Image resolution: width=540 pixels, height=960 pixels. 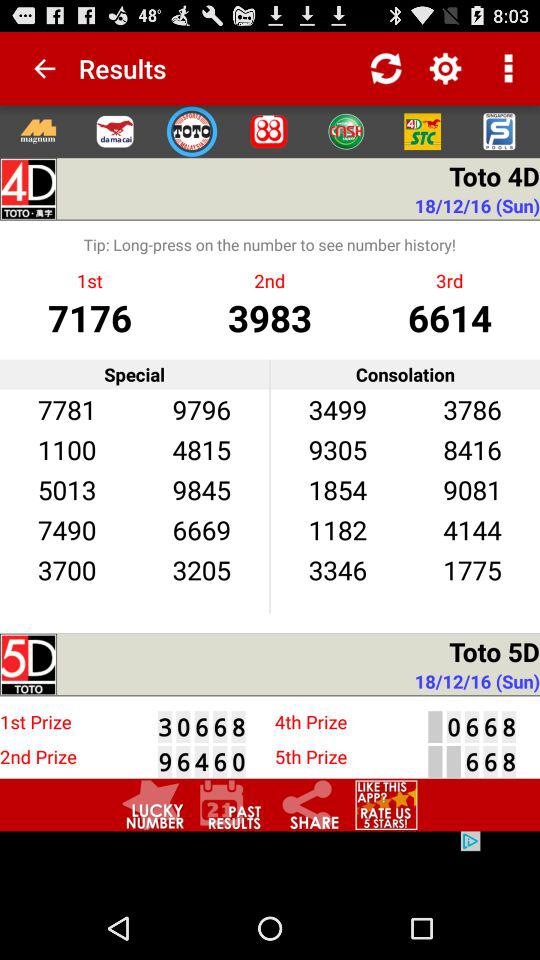 What do you see at coordinates (346, 131) in the screenshot?
I see `view results for cash sweep` at bounding box center [346, 131].